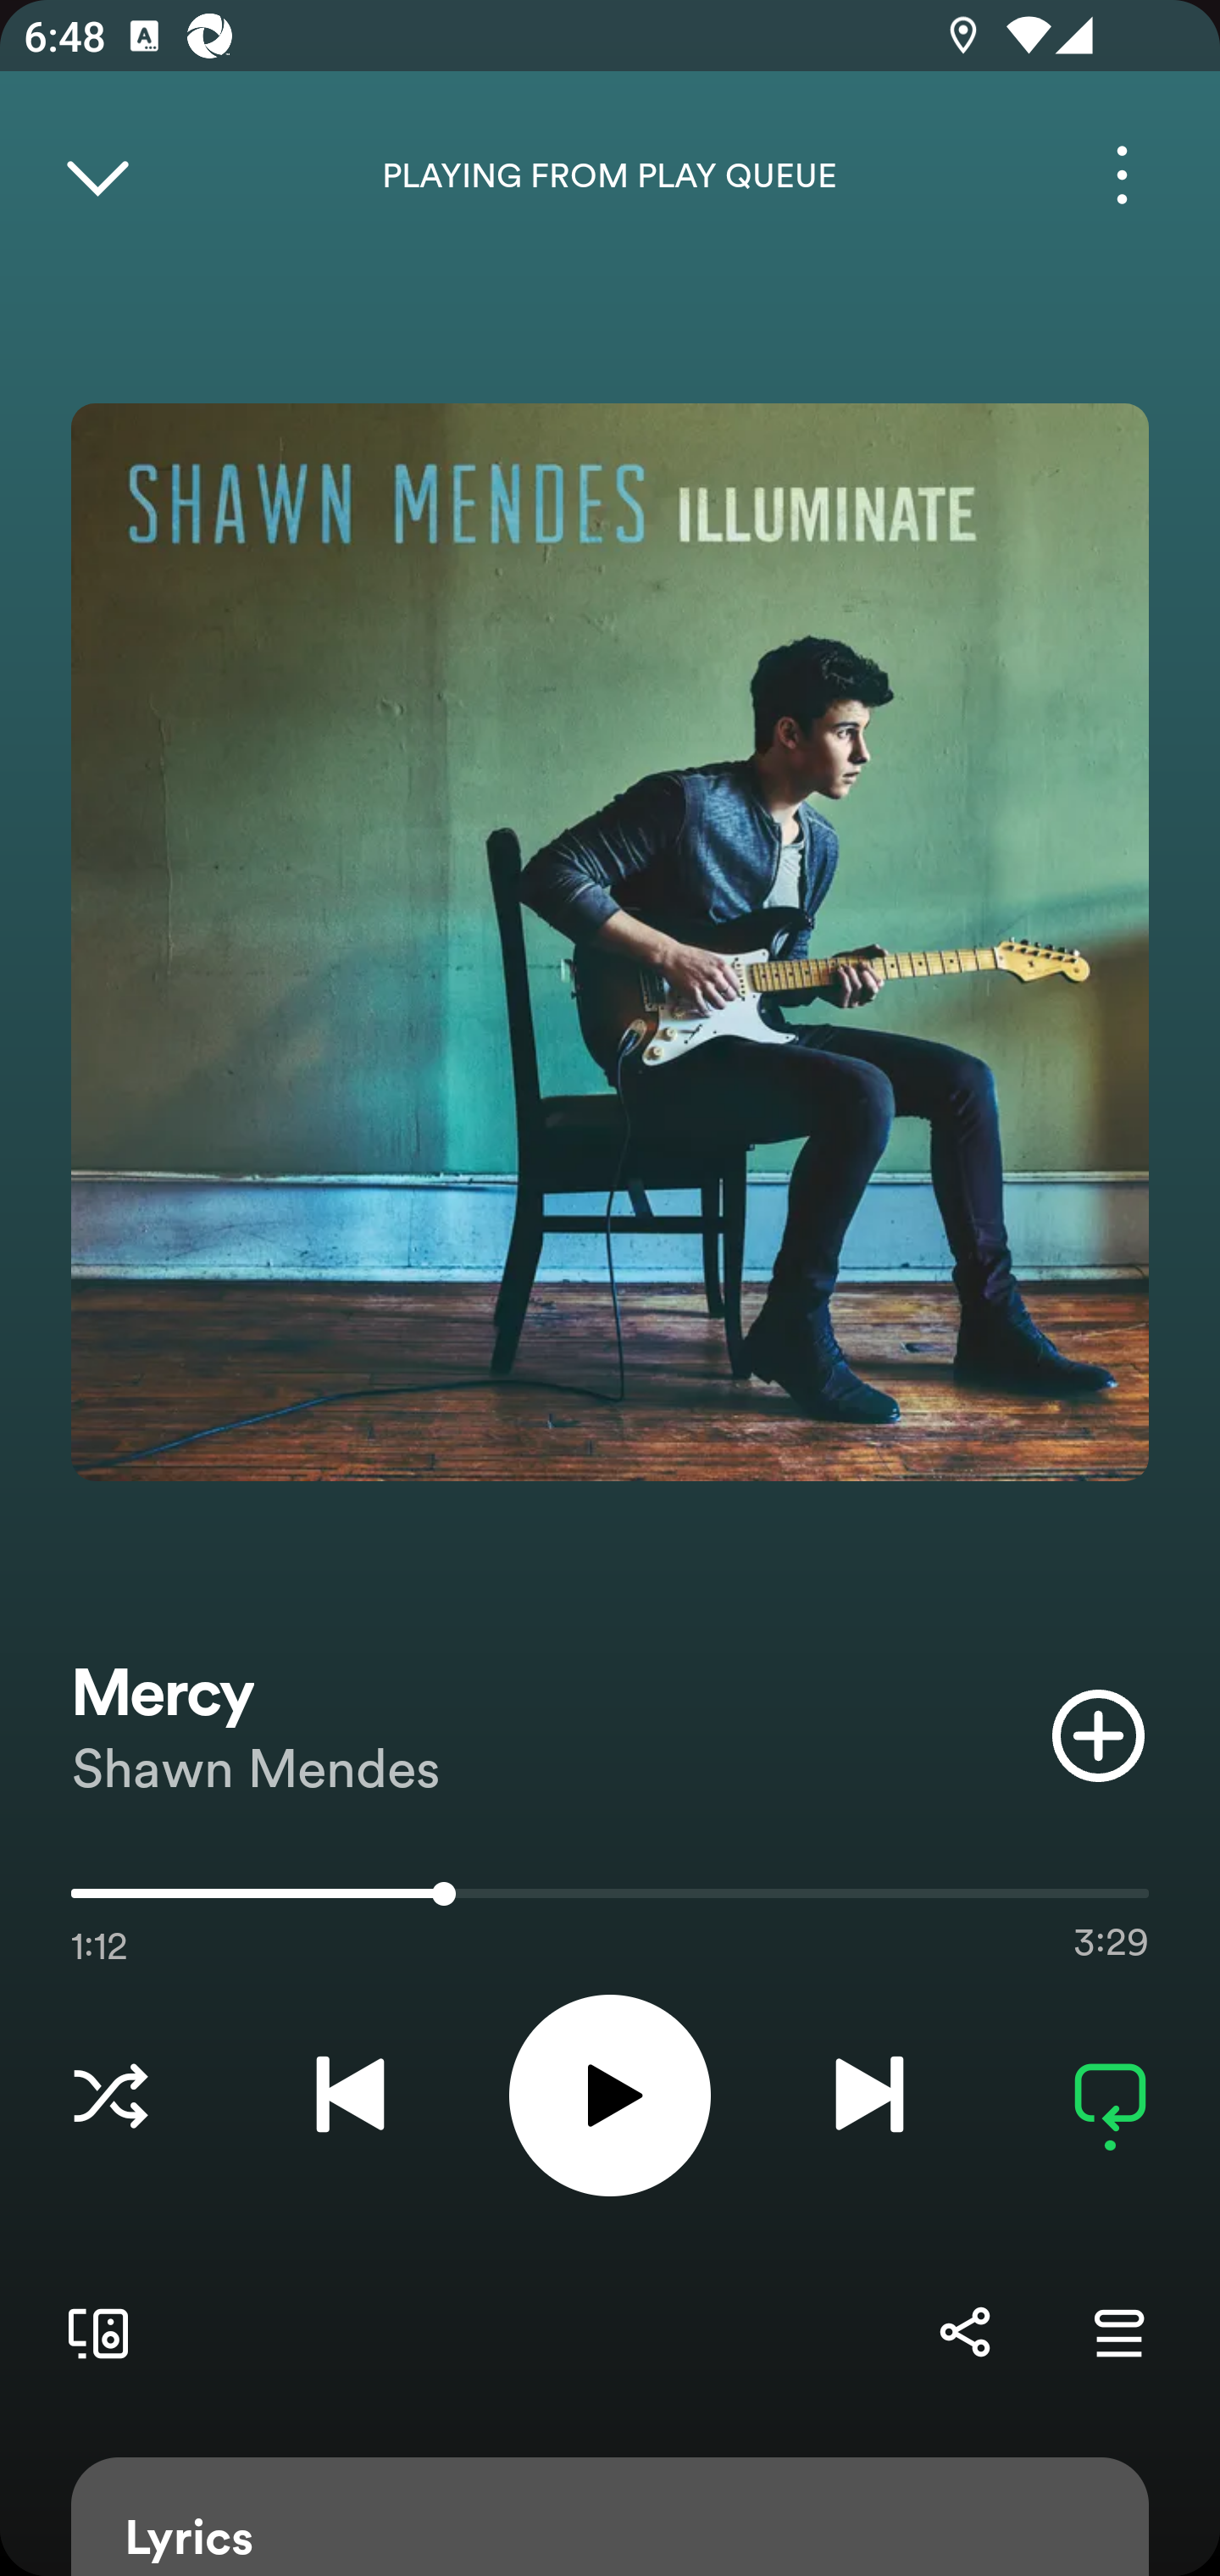 Image resolution: width=1220 pixels, height=2576 pixels. Describe the element at coordinates (610, 2517) in the screenshot. I see `Lyrics` at that location.